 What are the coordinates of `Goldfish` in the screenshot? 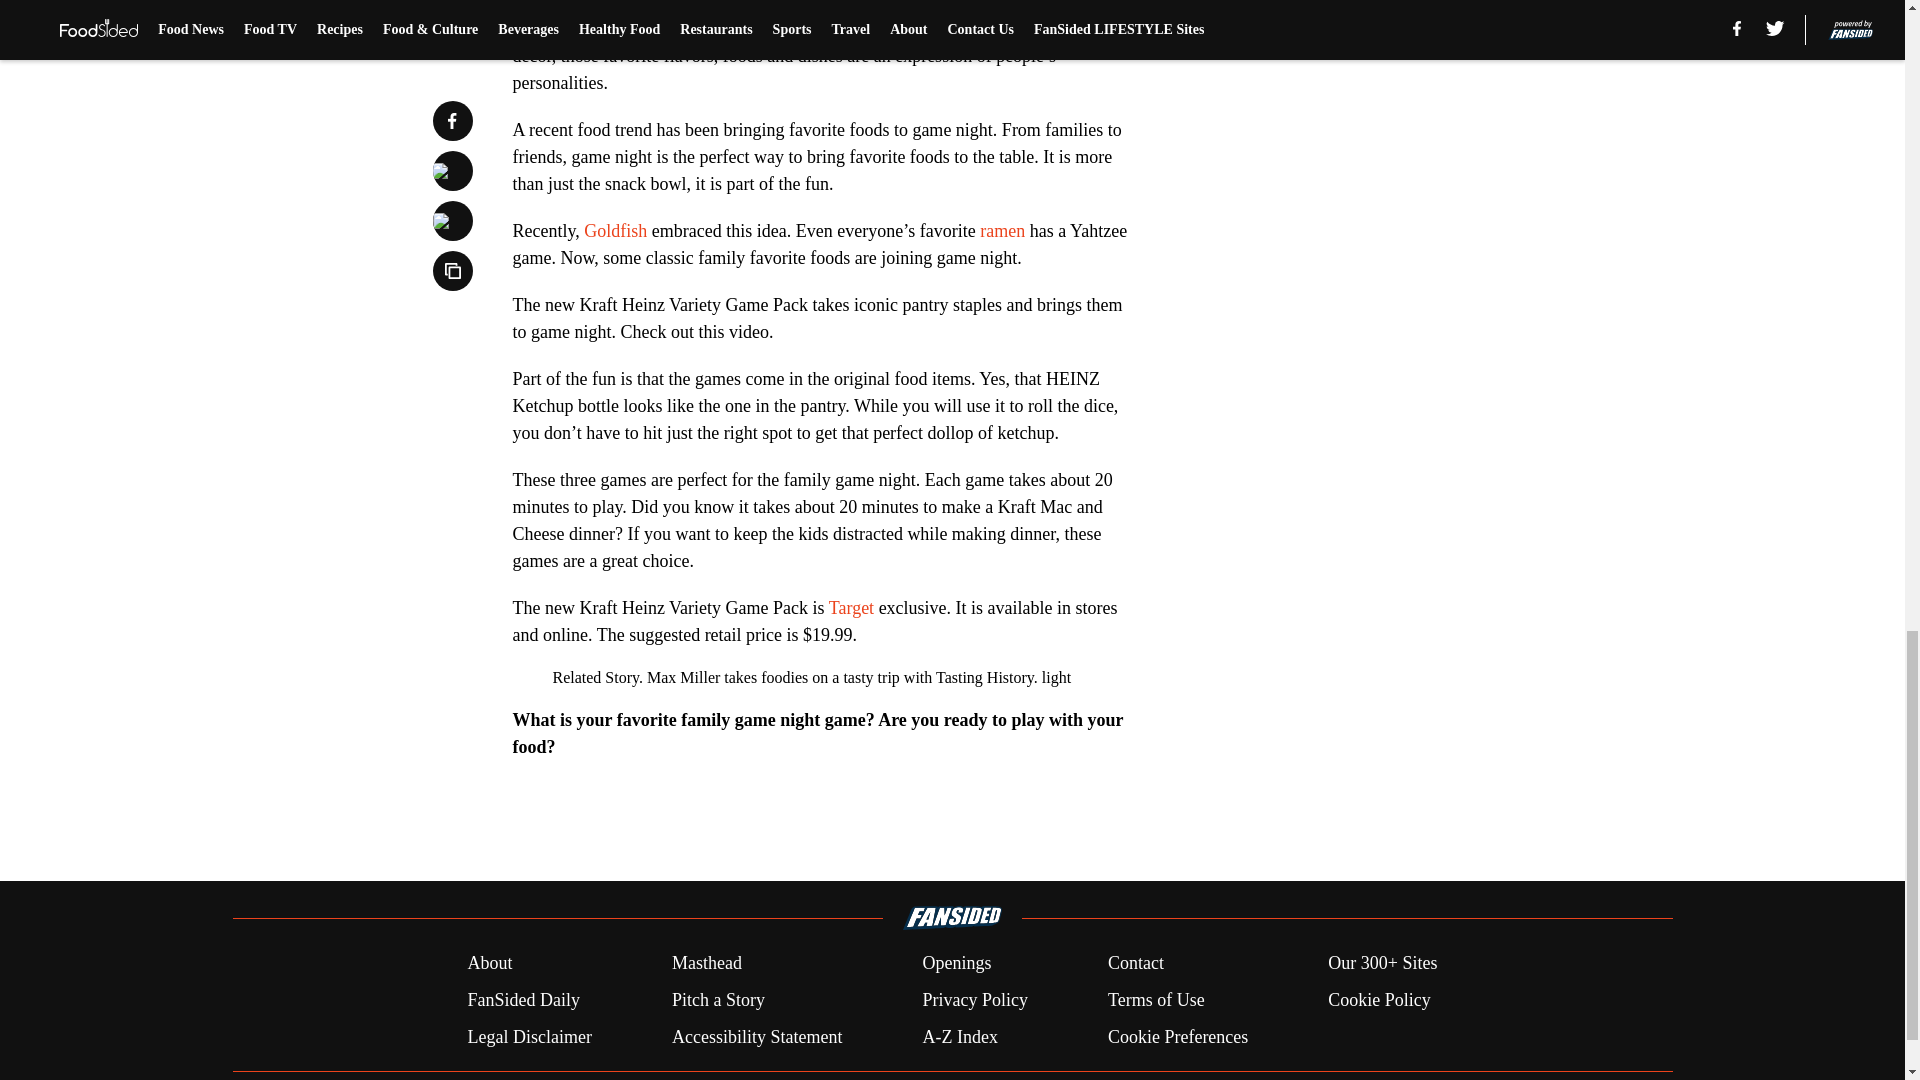 It's located at (615, 230).